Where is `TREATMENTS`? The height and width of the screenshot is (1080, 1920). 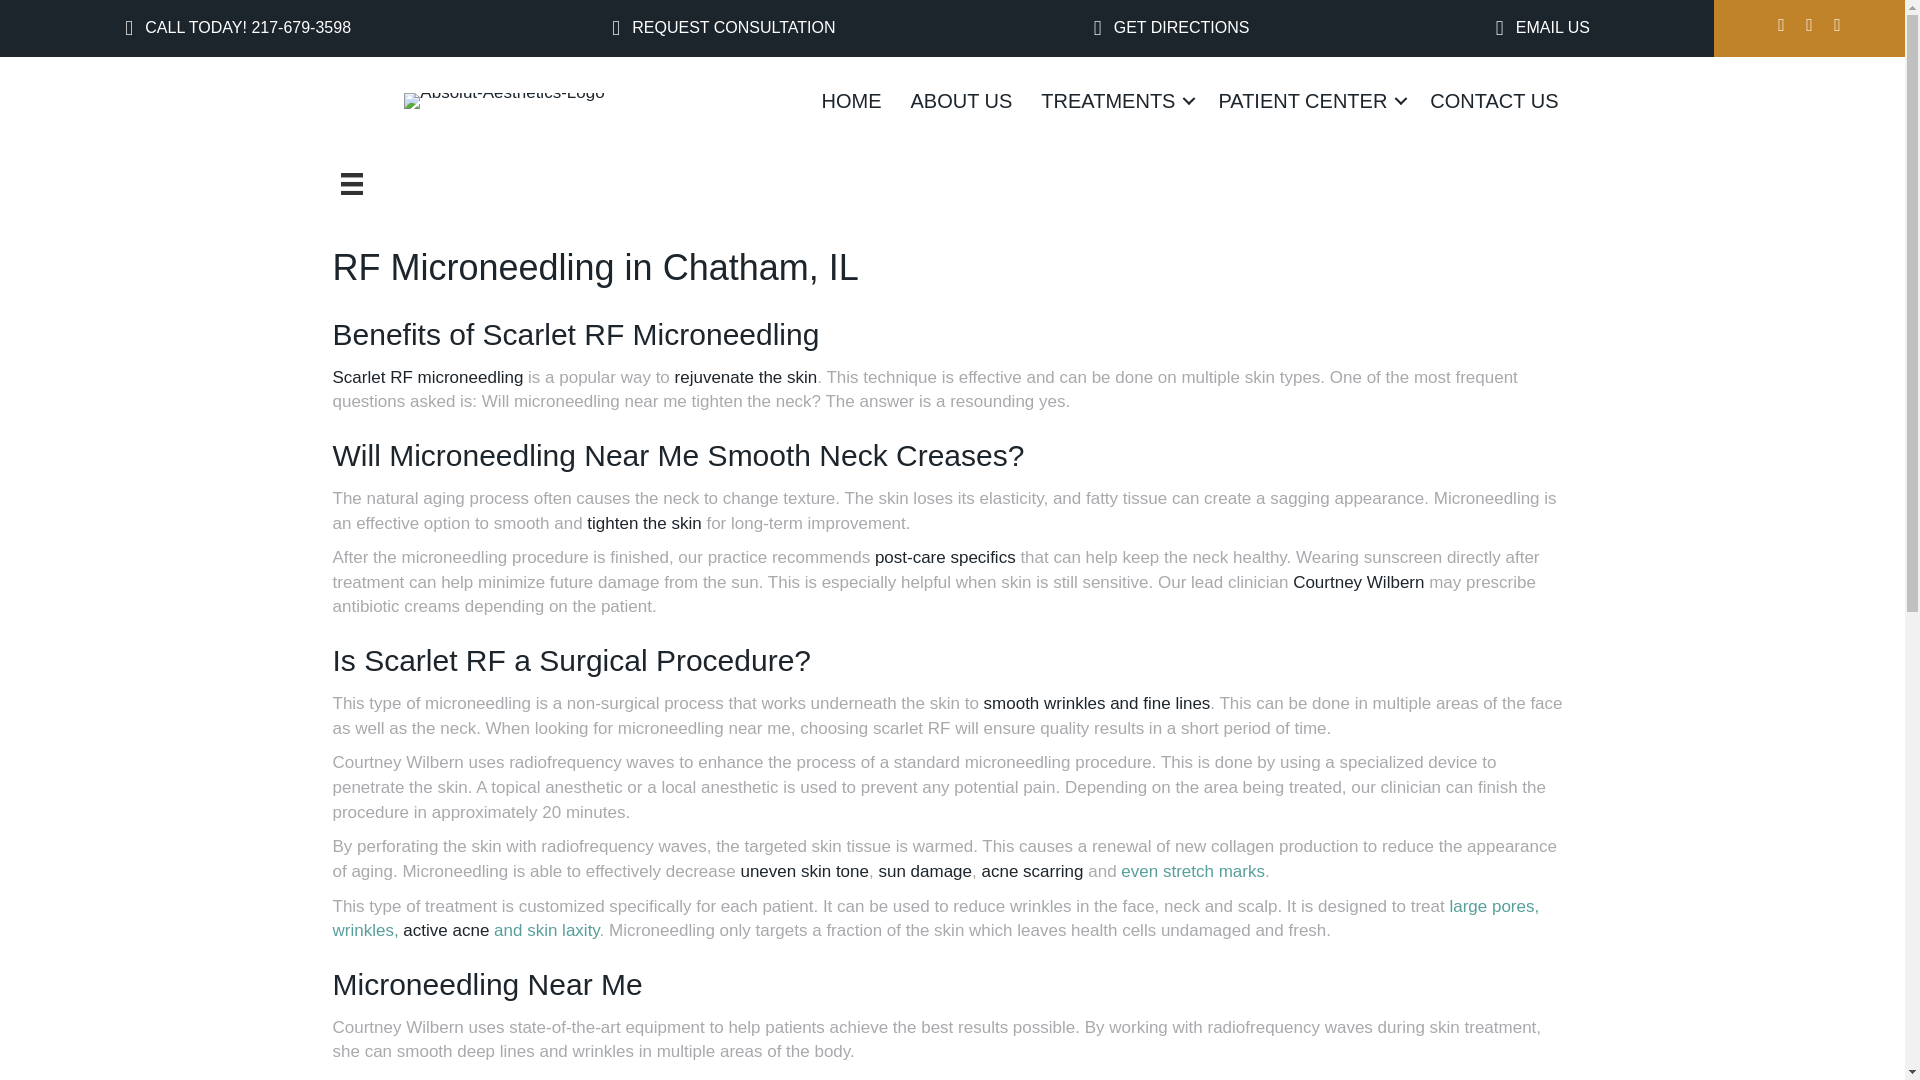
TREATMENTS is located at coordinates (1115, 100).